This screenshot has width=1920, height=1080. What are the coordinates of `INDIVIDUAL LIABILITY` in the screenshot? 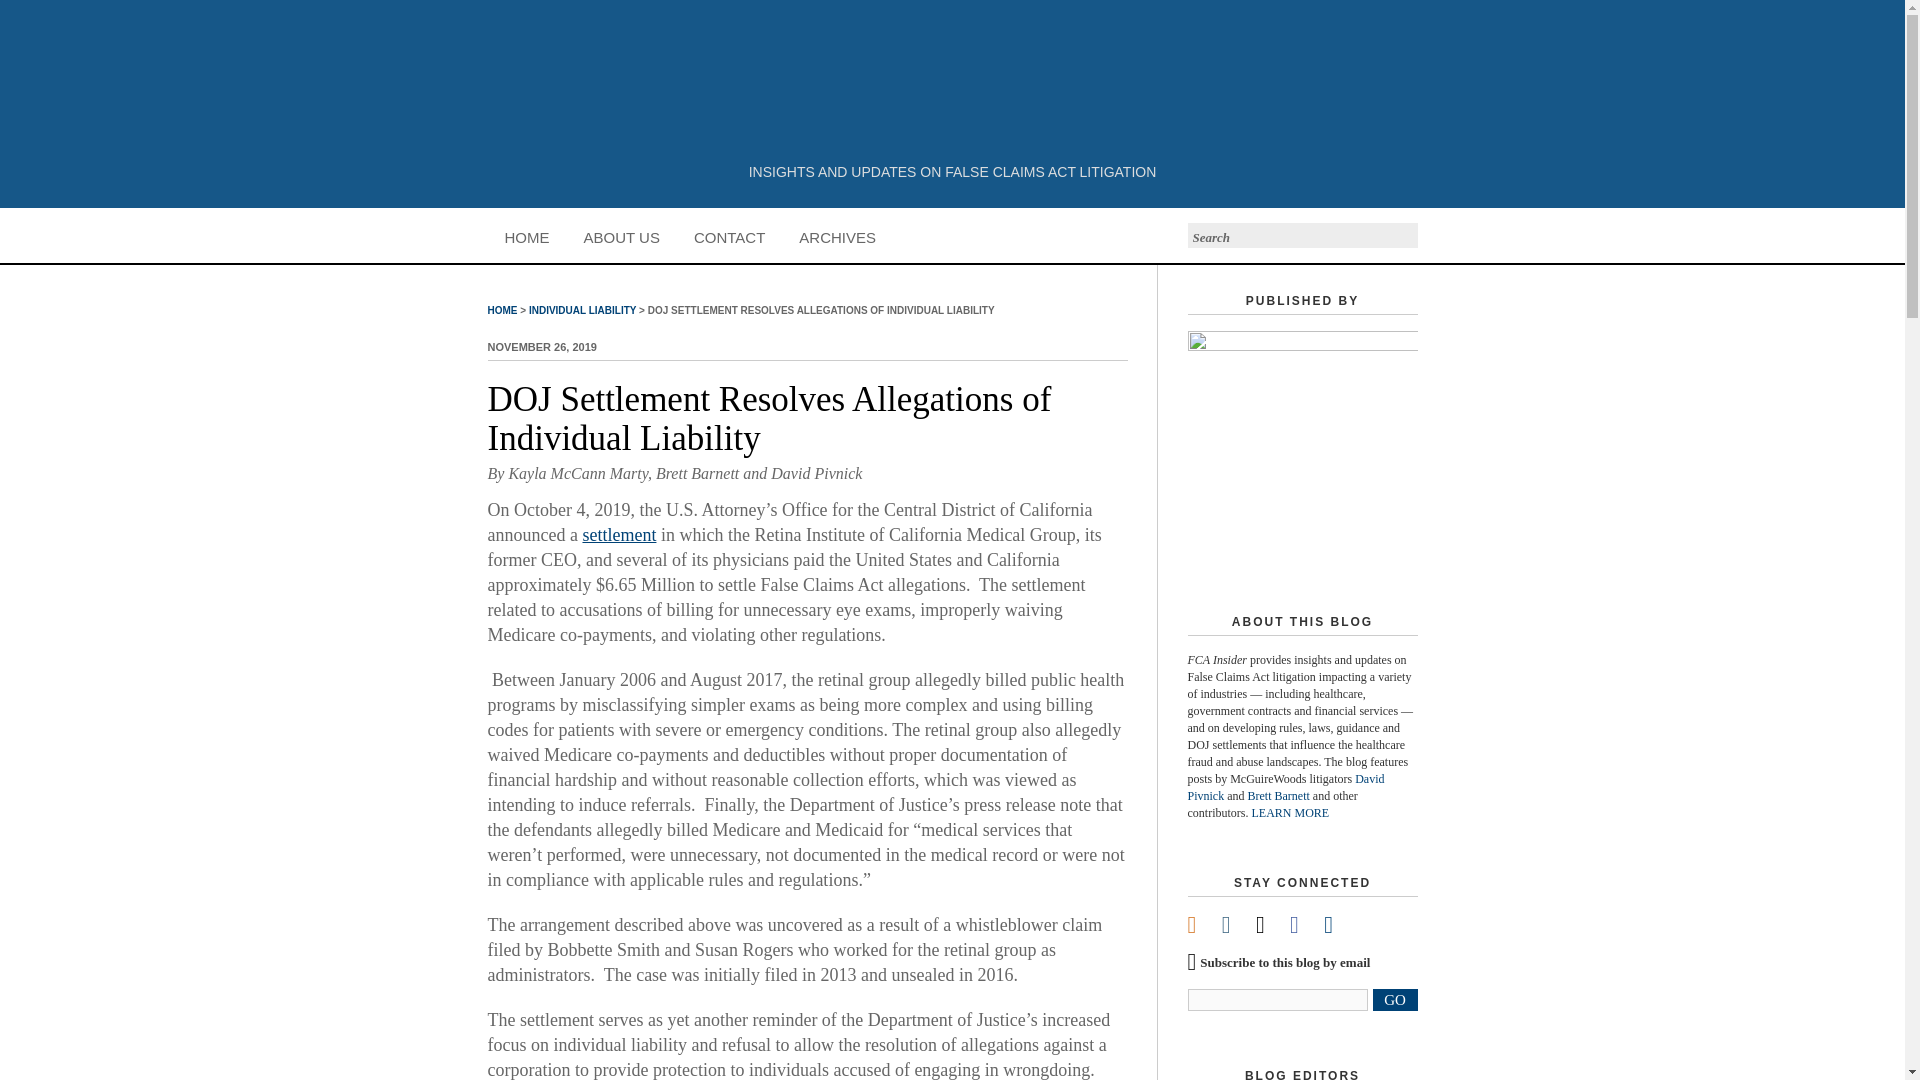 It's located at (582, 310).